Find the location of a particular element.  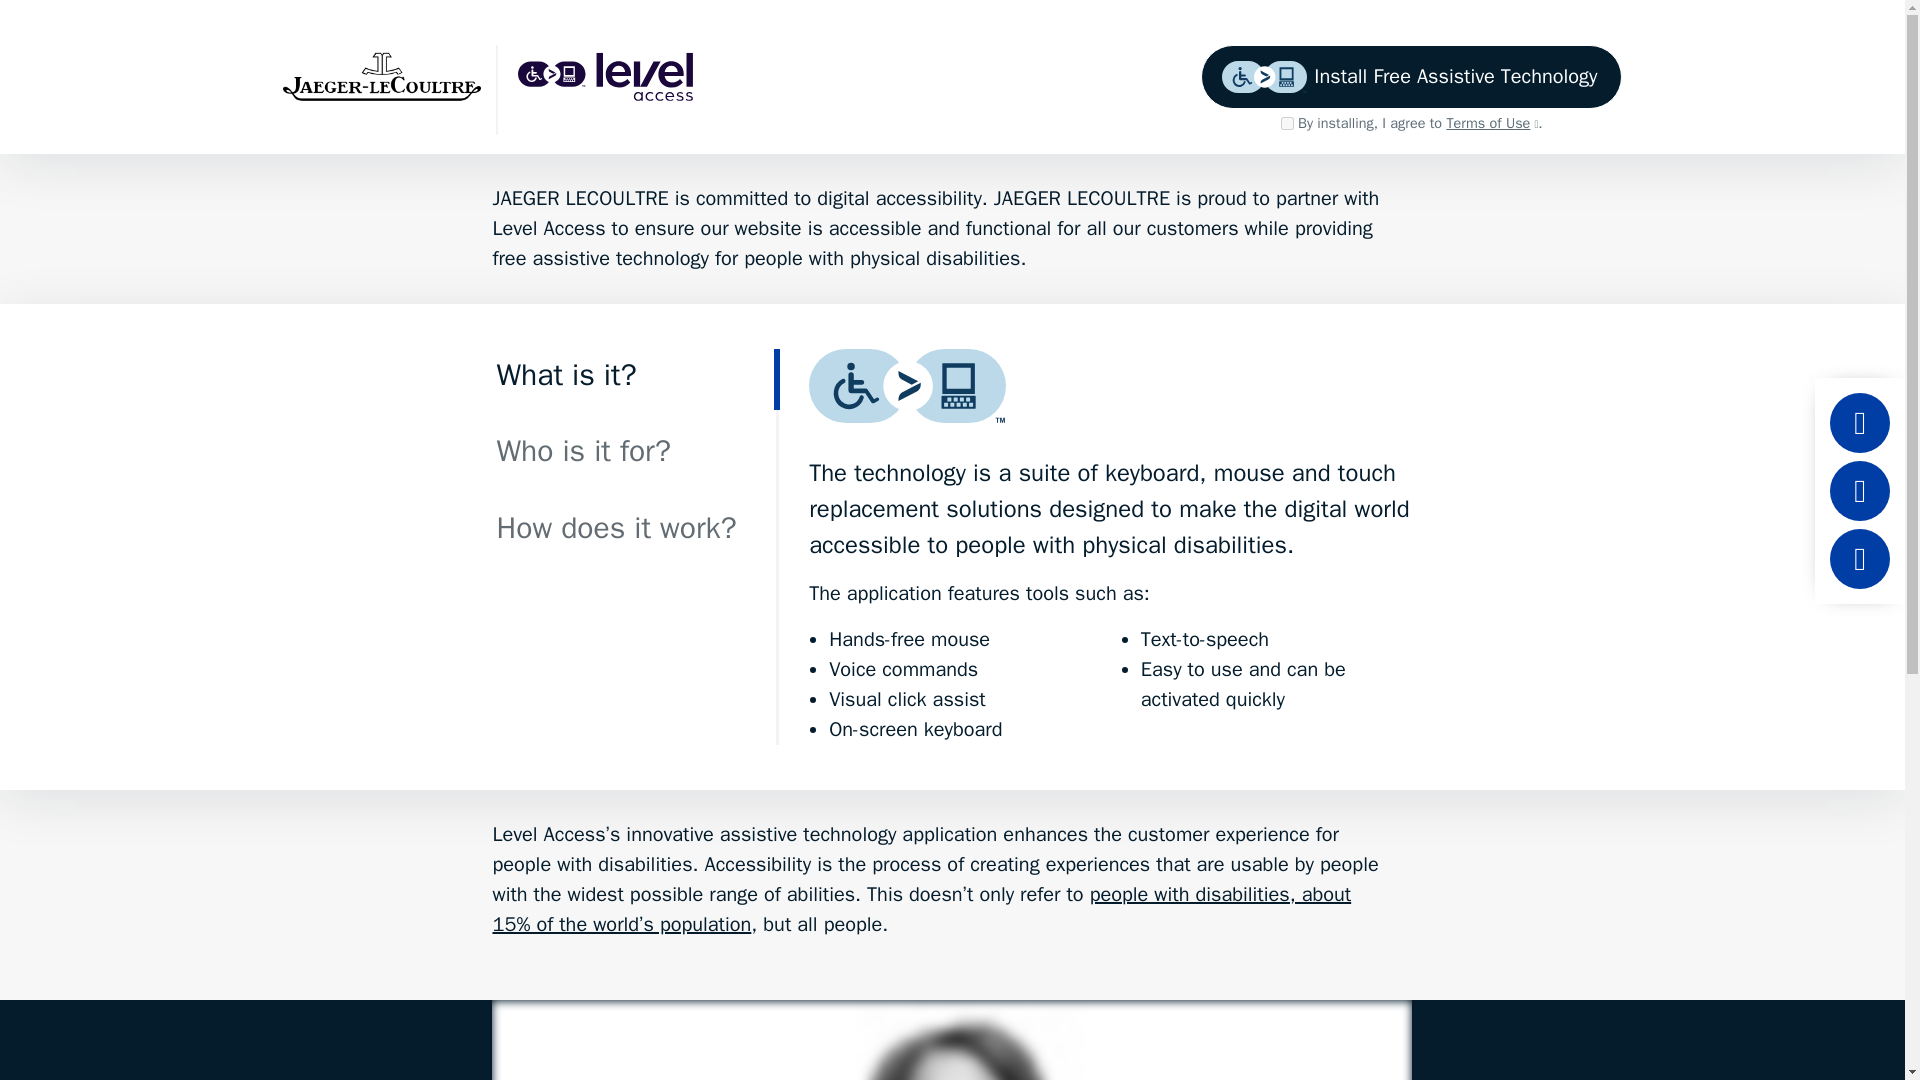

How does it work? is located at coordinates (635, 532).